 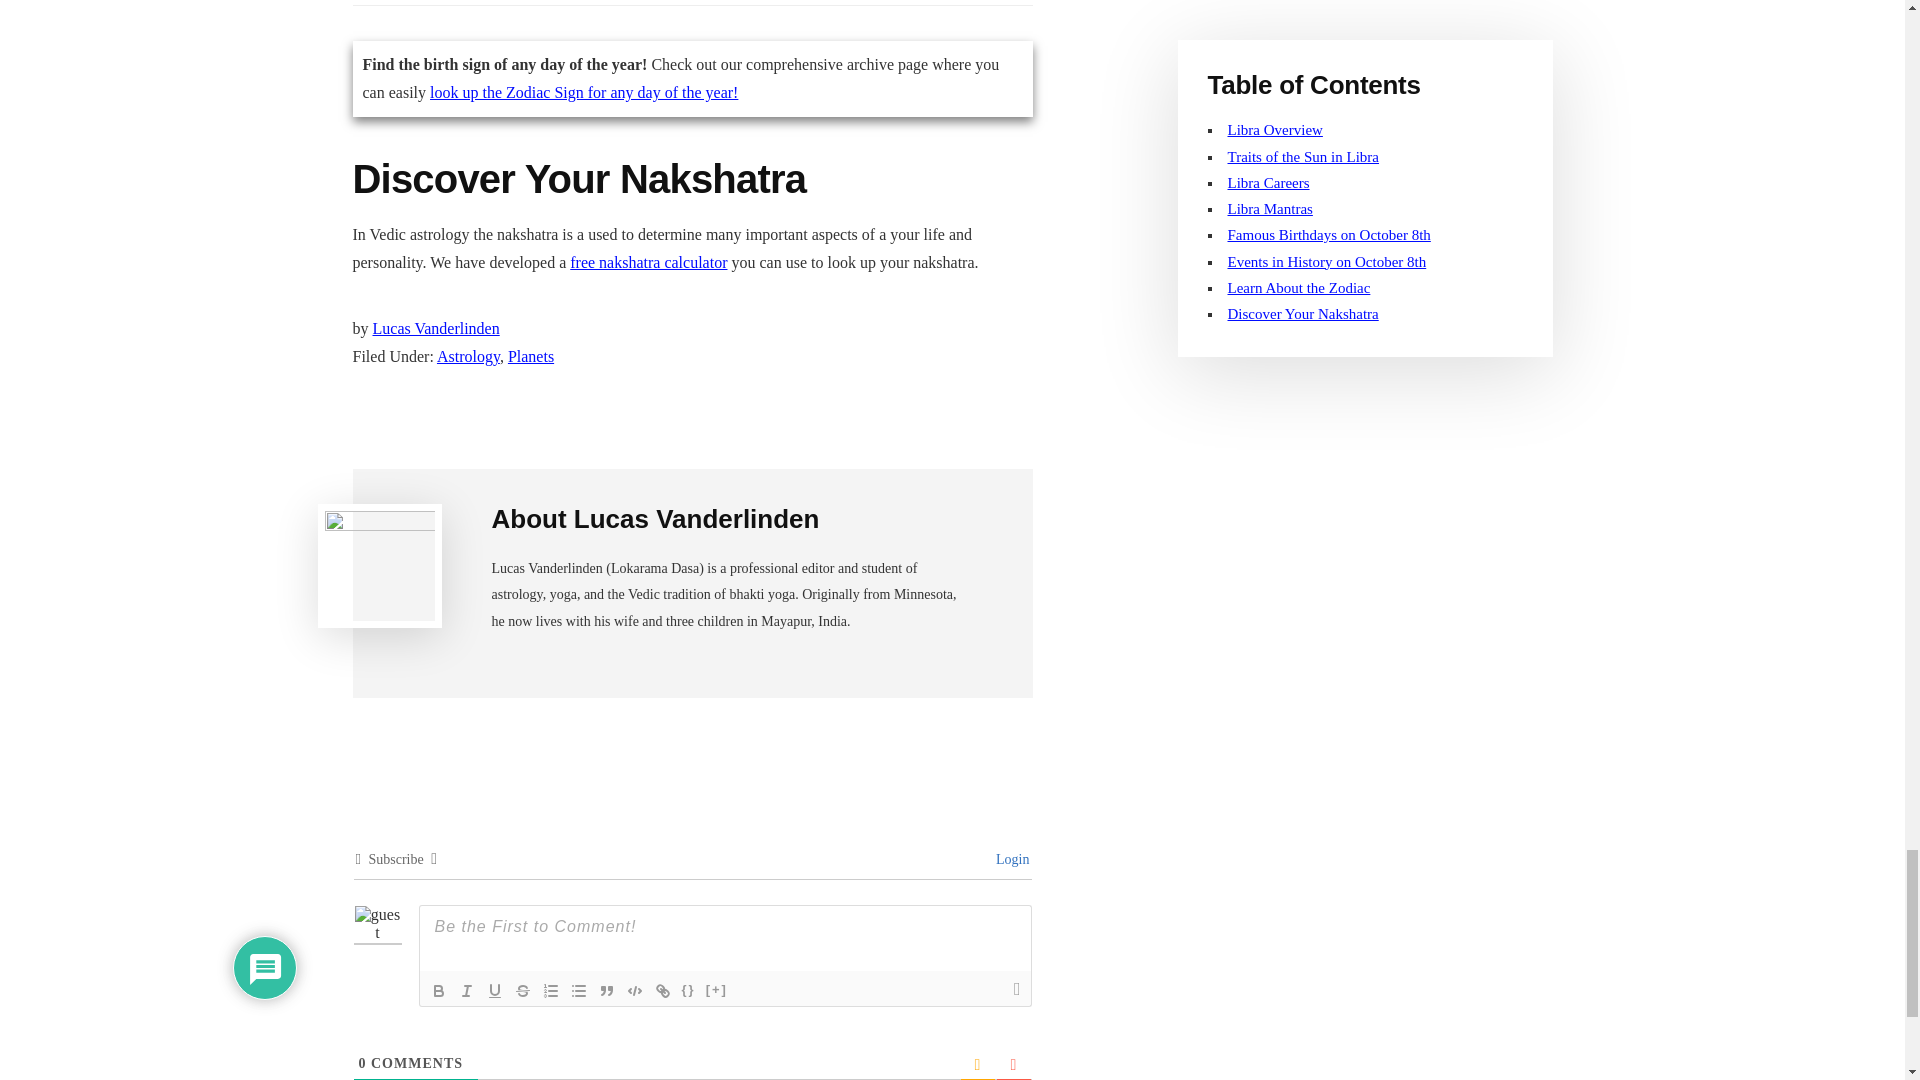 What do you see at coordinates (438, 990) in the screenshot?
I see `Bold` at bounding box center [438, 990].